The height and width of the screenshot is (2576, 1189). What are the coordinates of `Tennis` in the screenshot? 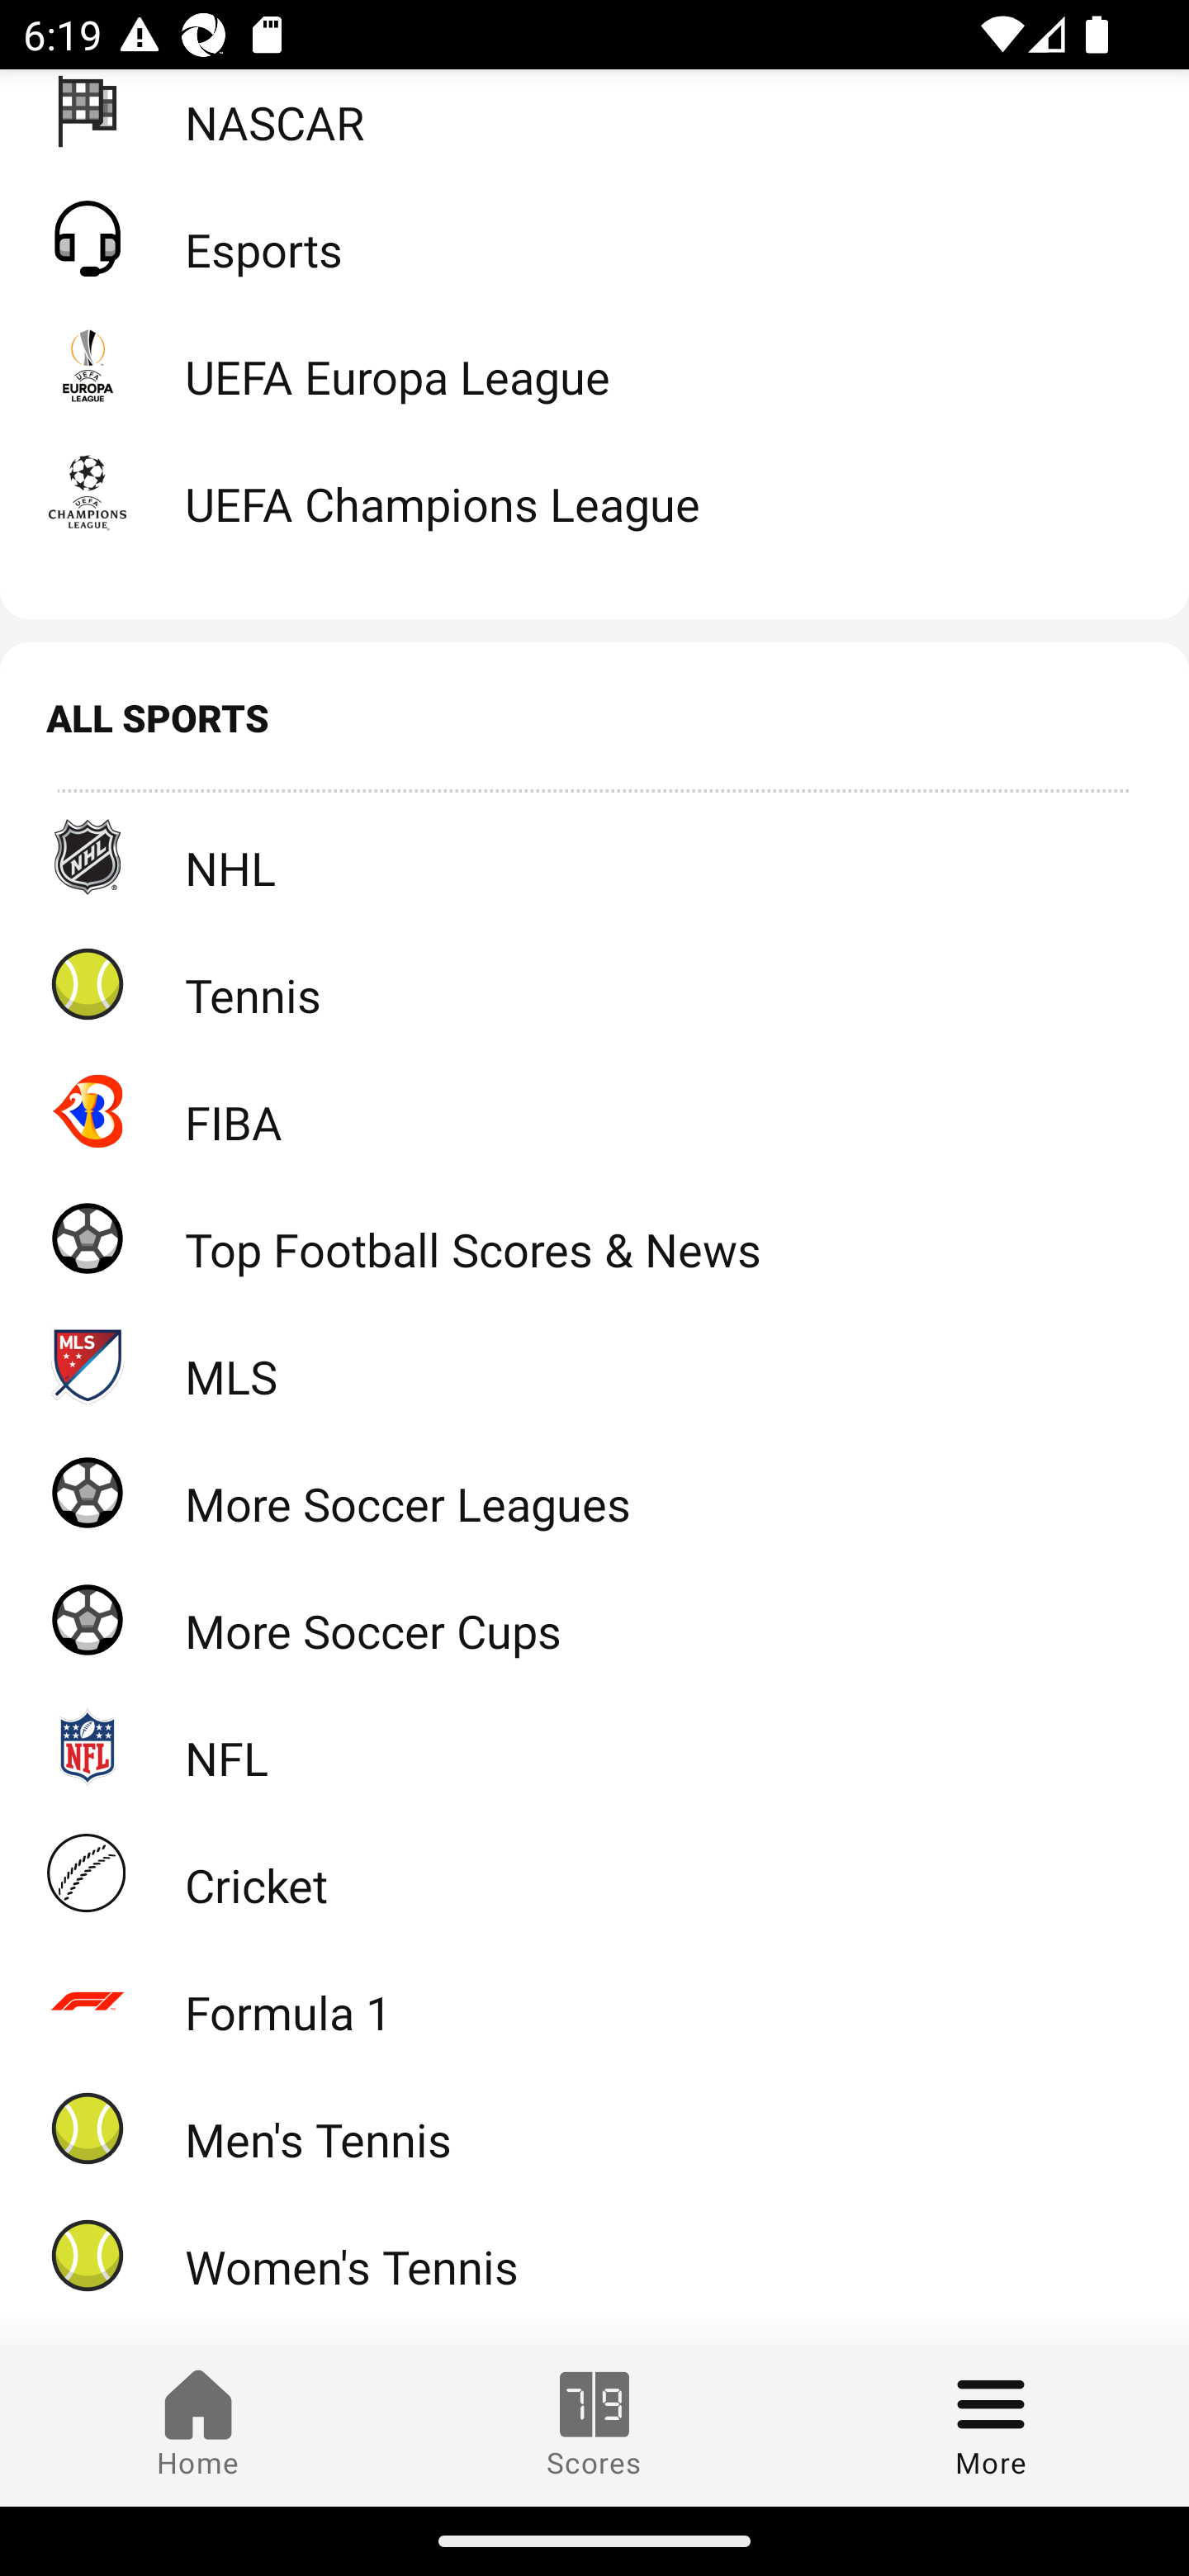 It's located at (594, 983).